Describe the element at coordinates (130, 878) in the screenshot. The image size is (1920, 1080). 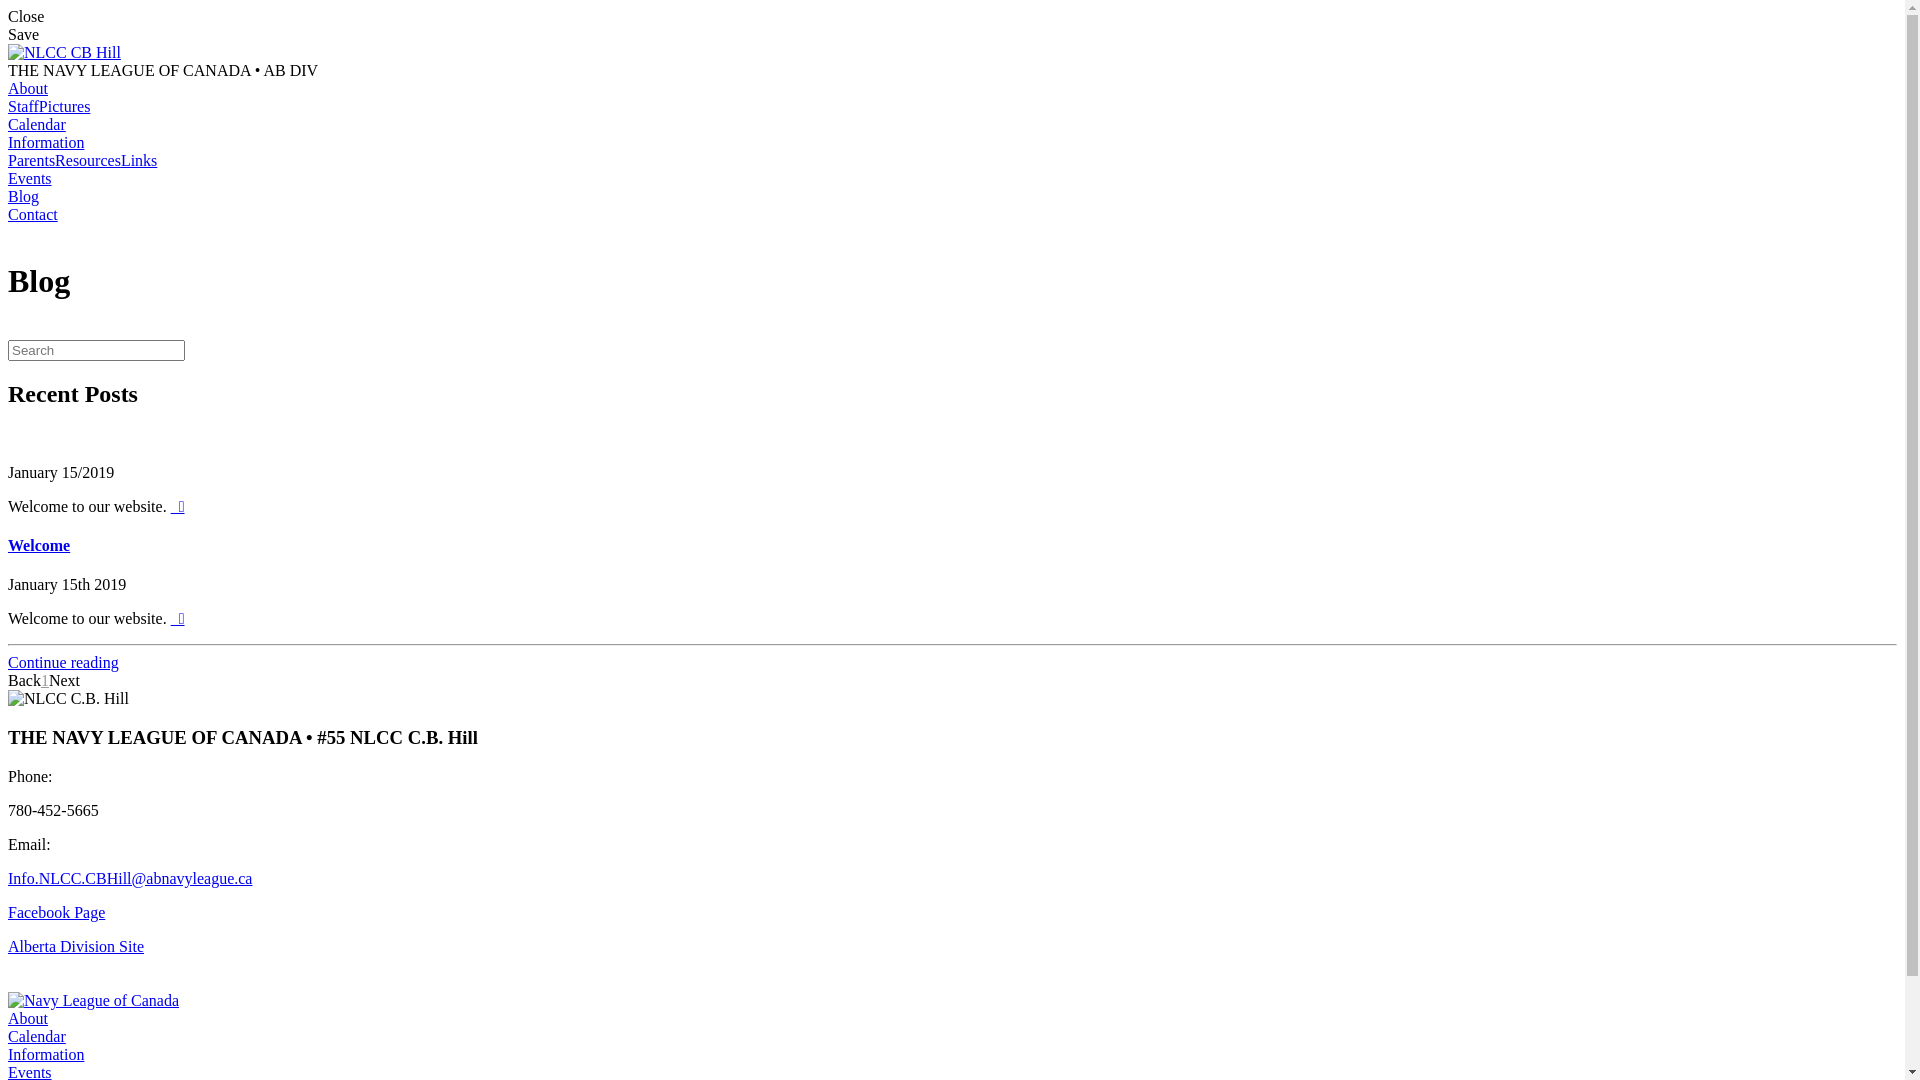
I see `Info.NLCC.CBHill@abnavyleague.ca` at that location.